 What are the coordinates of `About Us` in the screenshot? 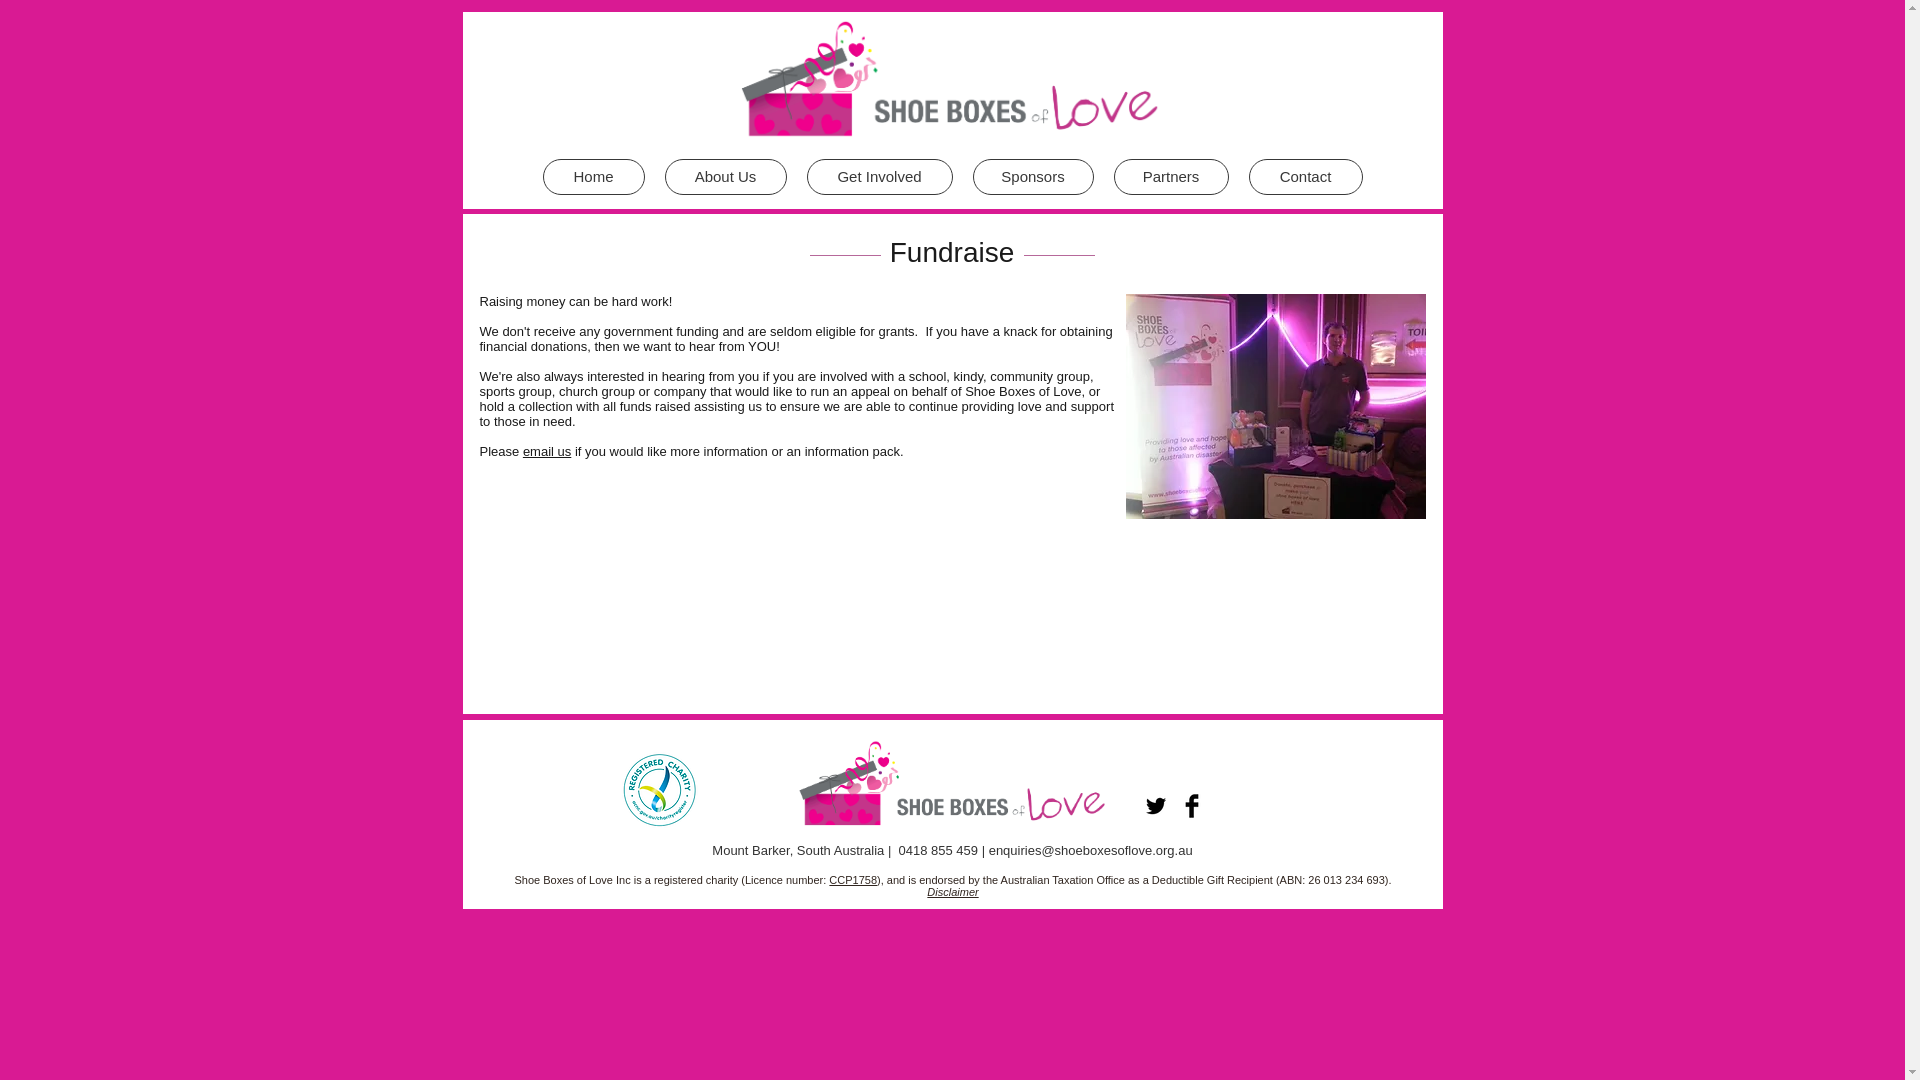 It's located at (724, 176).